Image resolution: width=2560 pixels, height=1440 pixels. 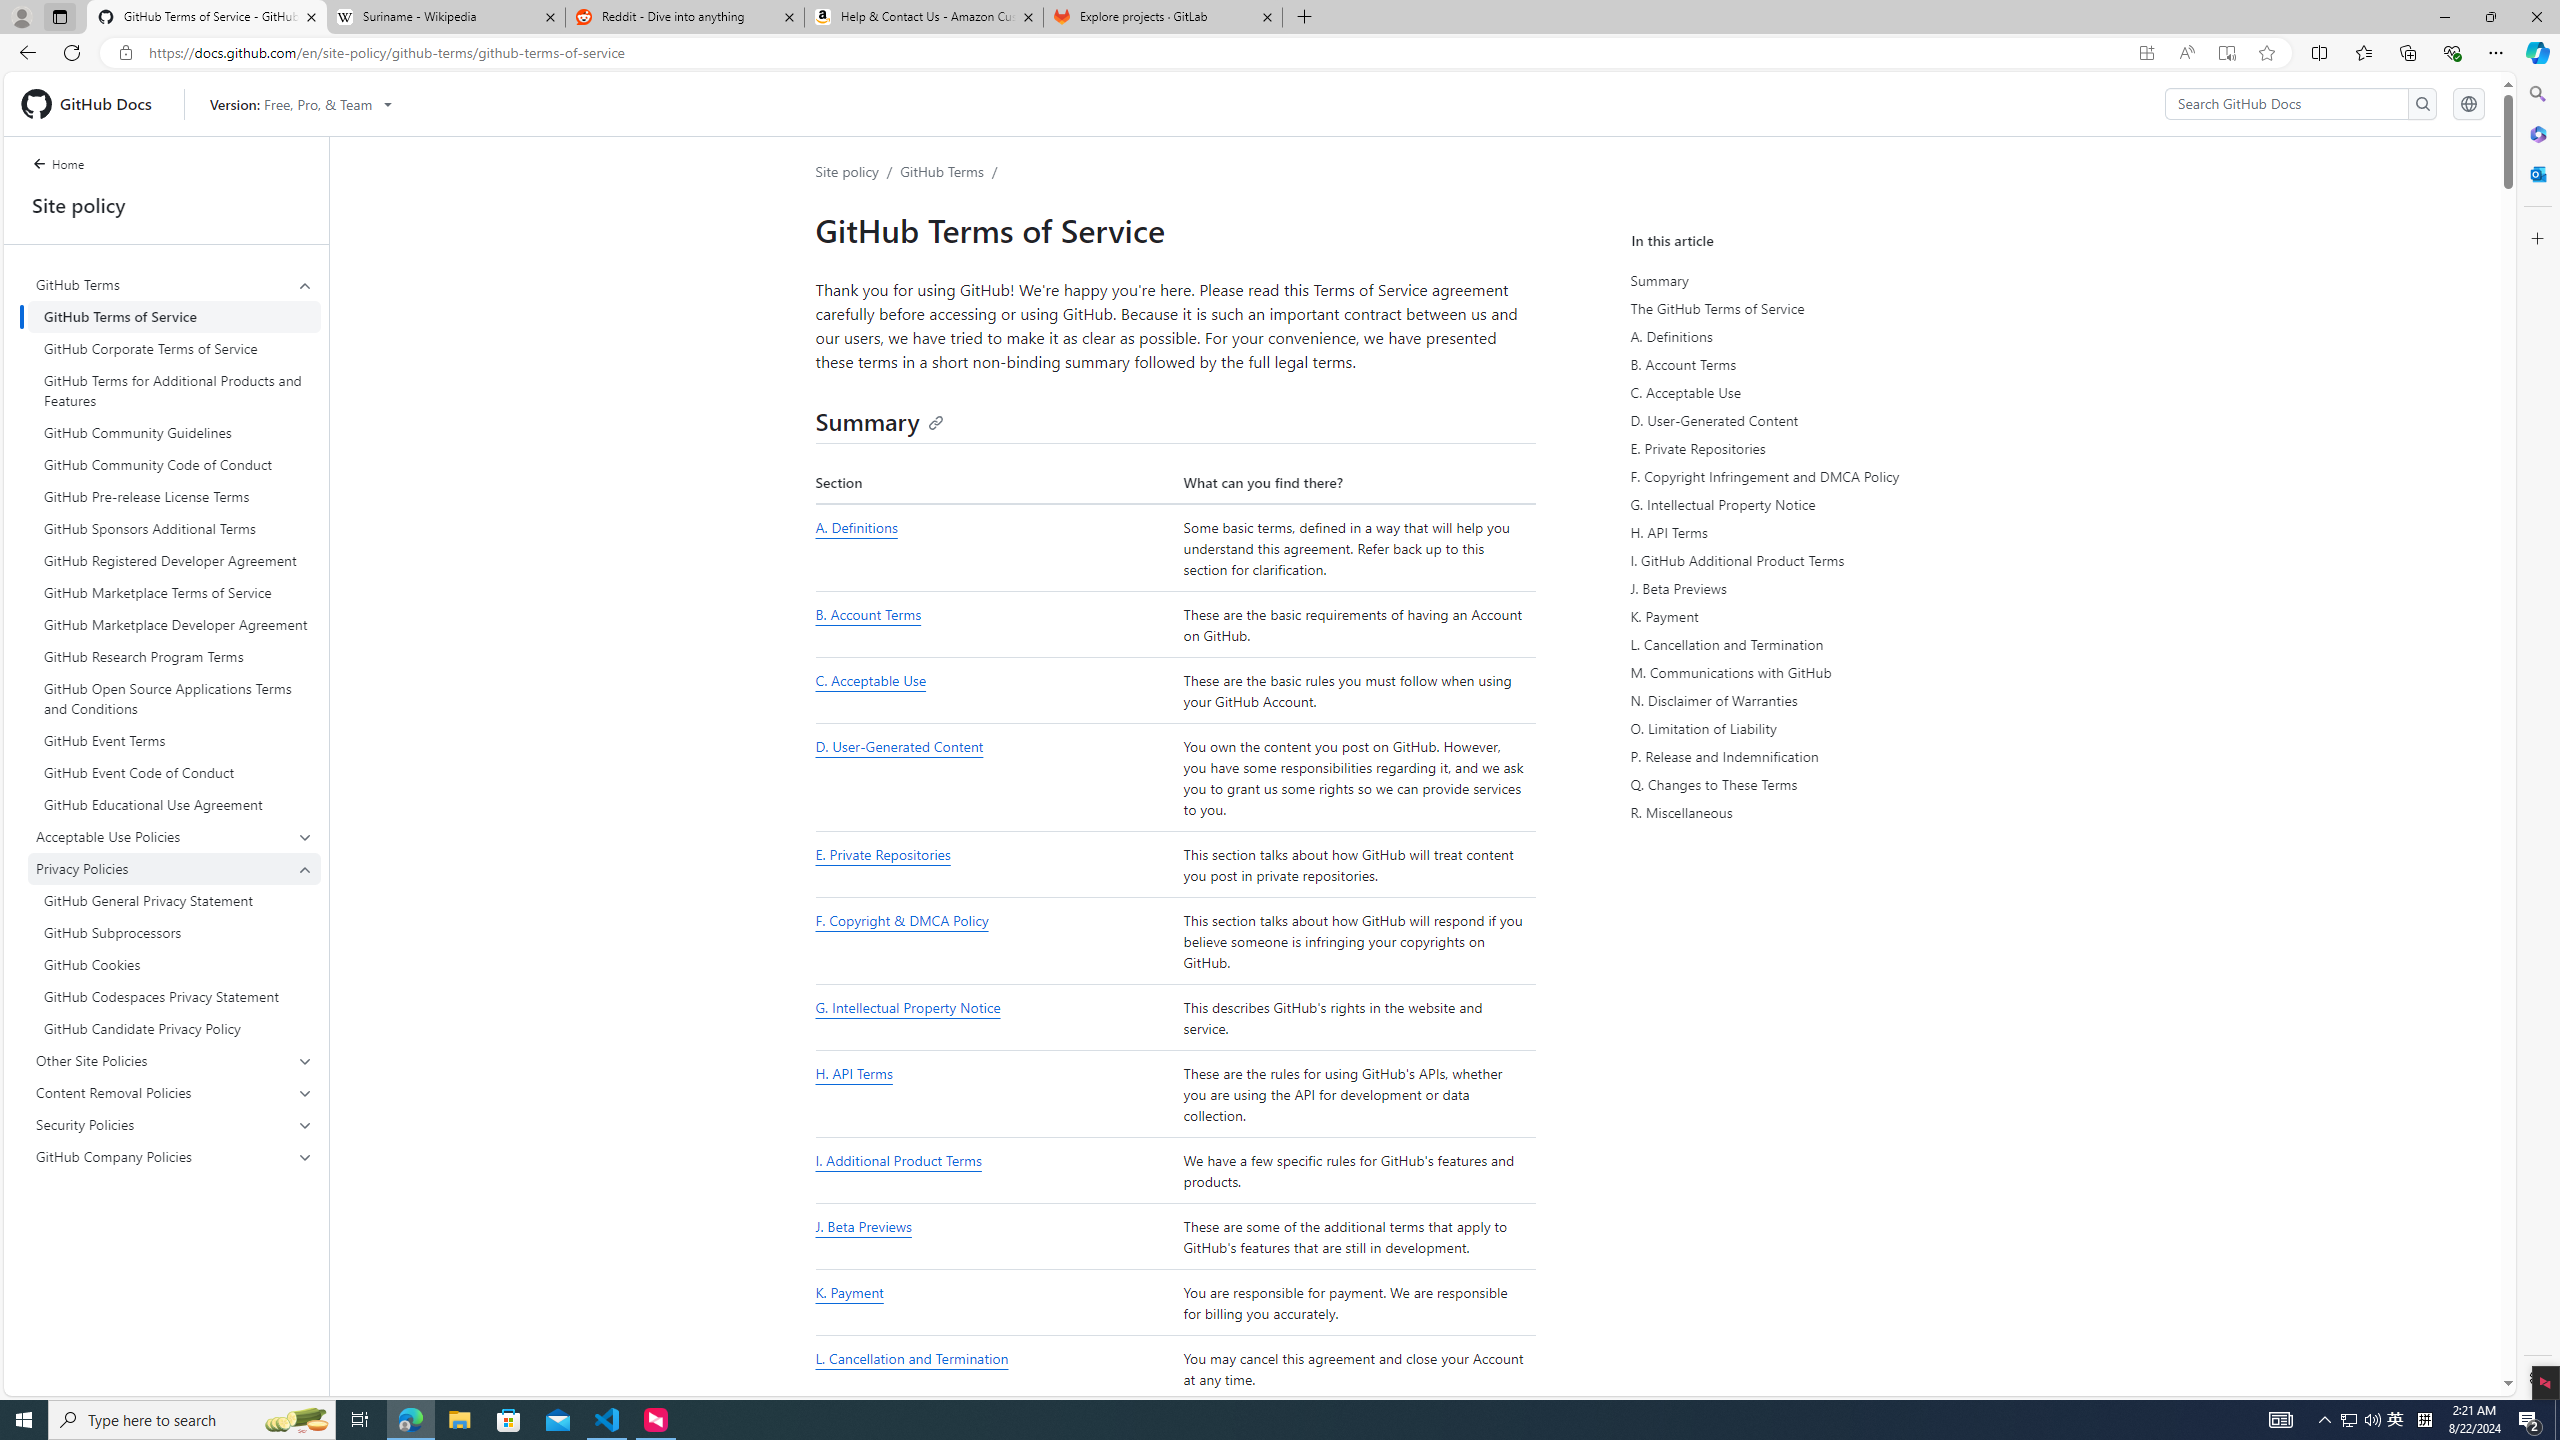 What do you see at coordinates (994, 1237) in the screenshot?
I see `J. Beta Previews` at bounding box center [994, 1237].